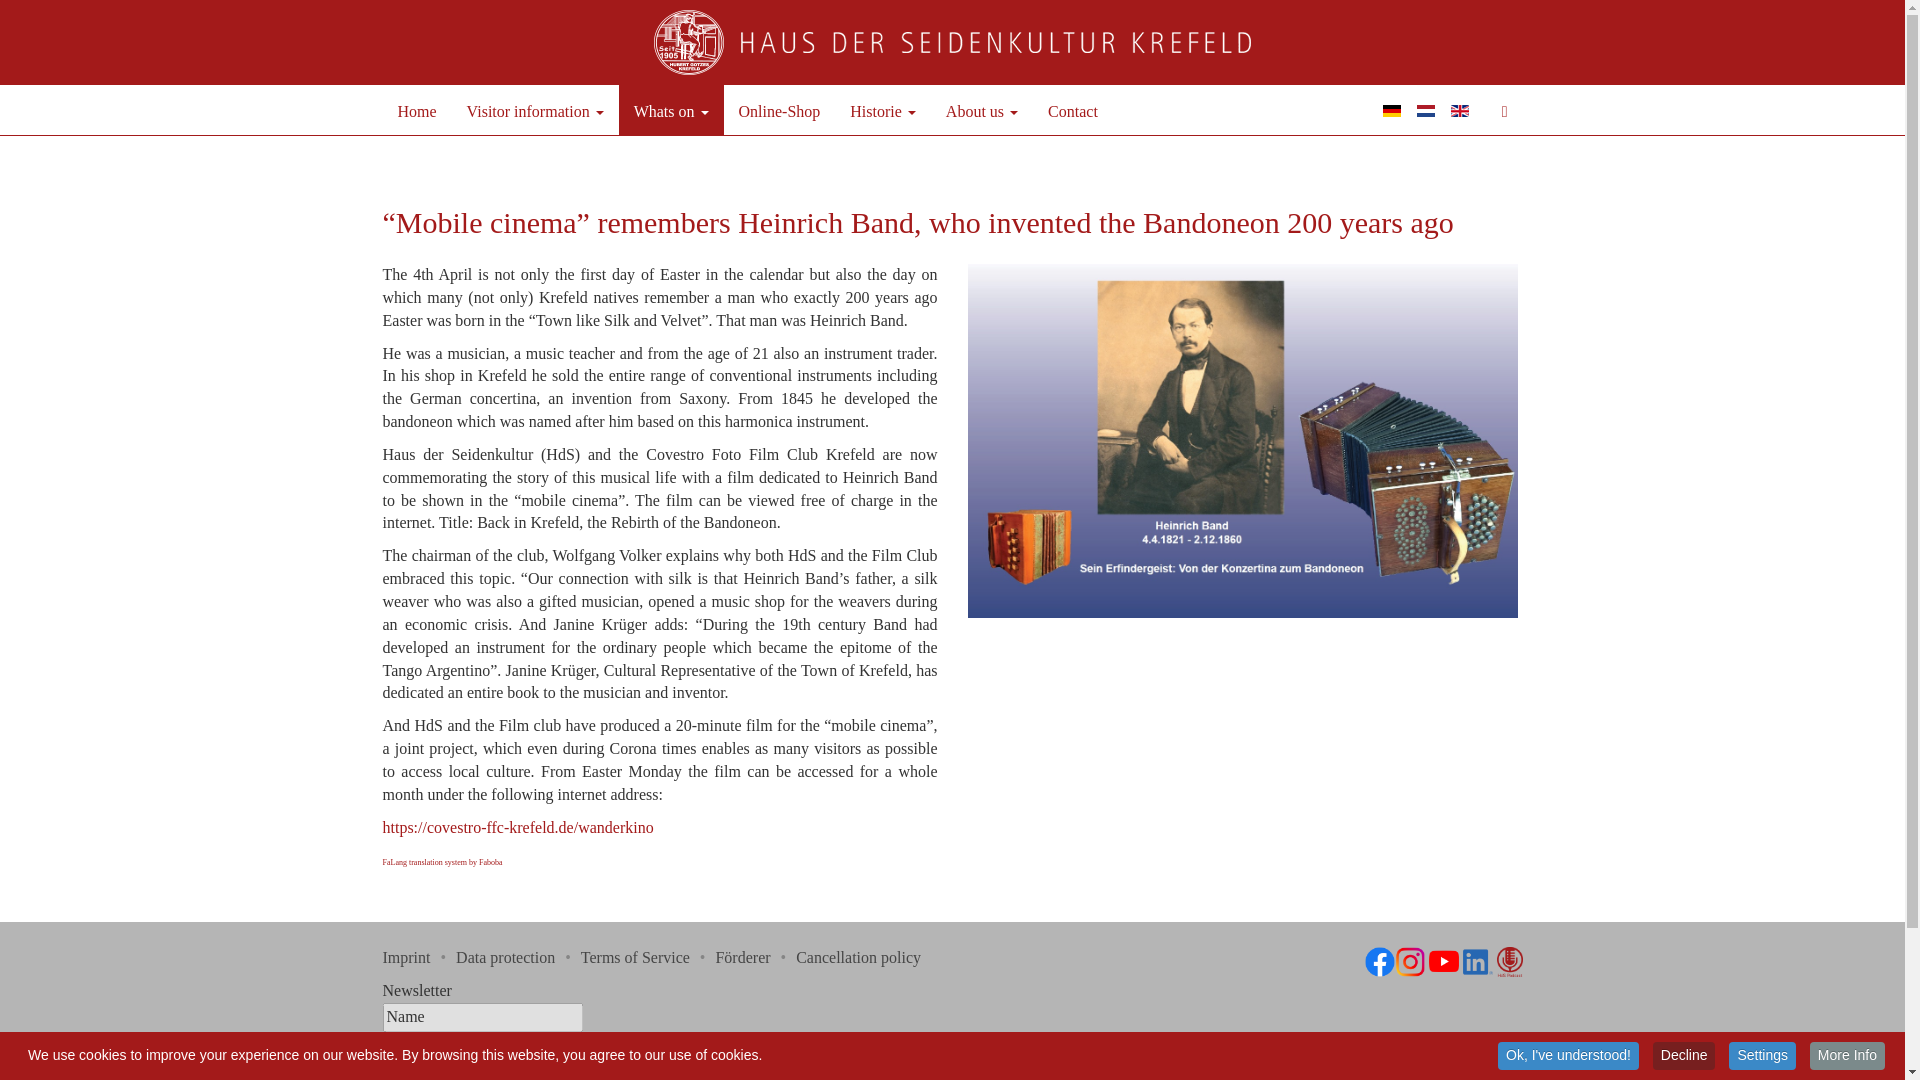 The width and height of the screenshot is (1920, 1080). I want to click on Online-Shop, so click(779, 110).